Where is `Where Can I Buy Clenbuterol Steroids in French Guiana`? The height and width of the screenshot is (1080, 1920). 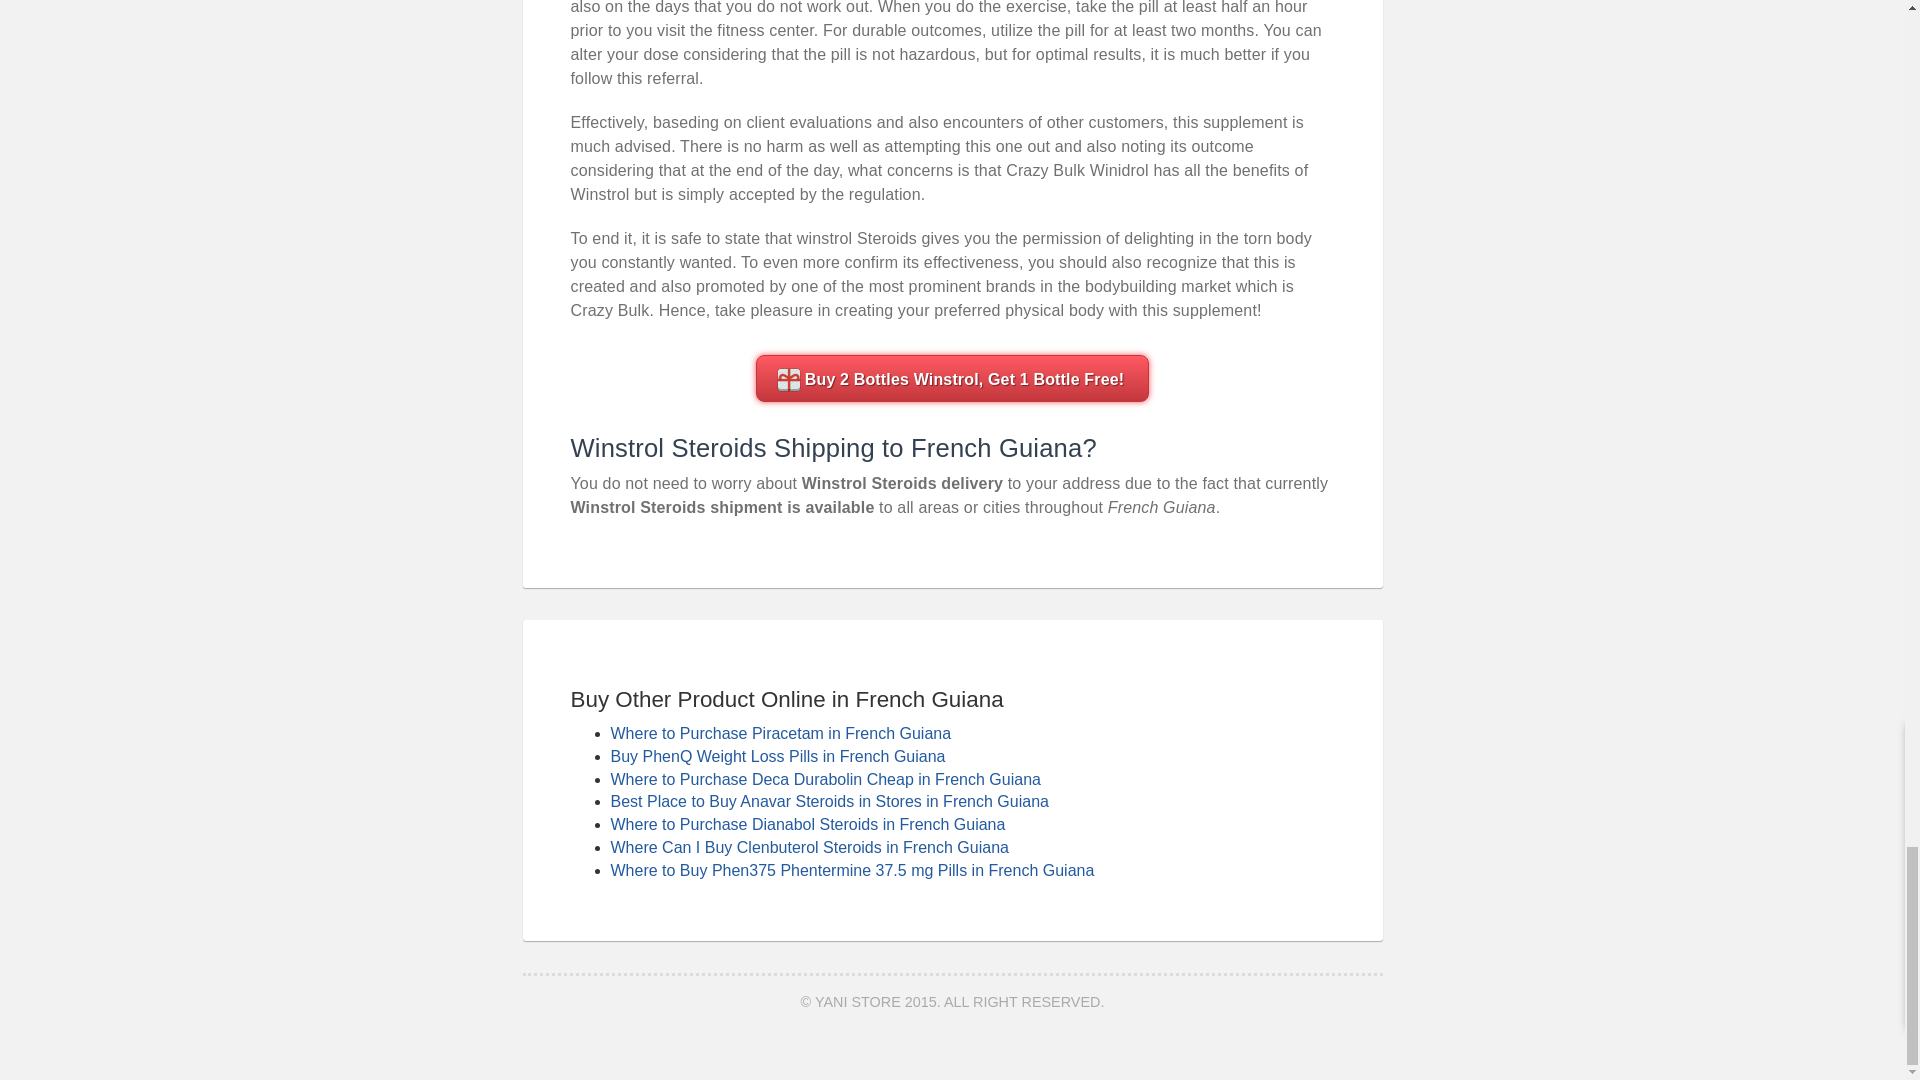 Where Can I Buy Clenbuterol Steroids in French Guiana is located at coordinates (809, 848).